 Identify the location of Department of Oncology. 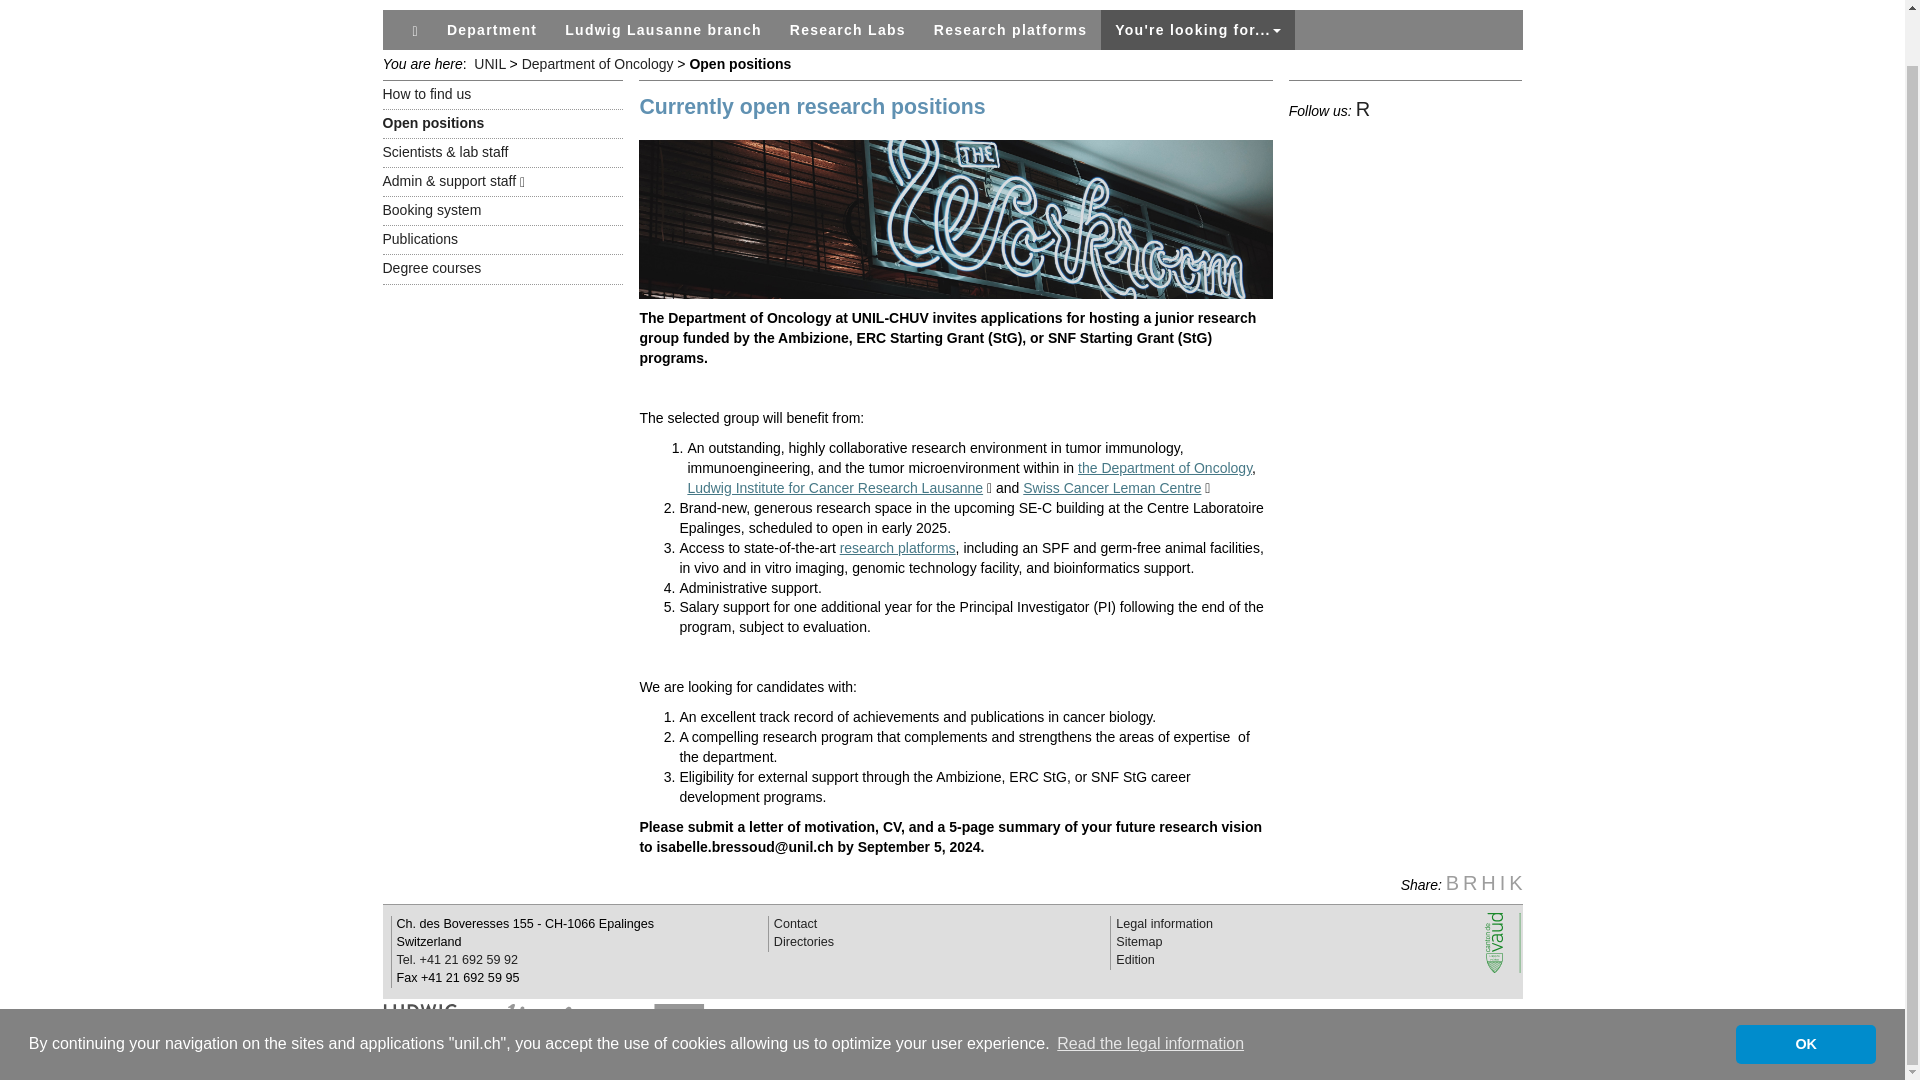
(598, 64).